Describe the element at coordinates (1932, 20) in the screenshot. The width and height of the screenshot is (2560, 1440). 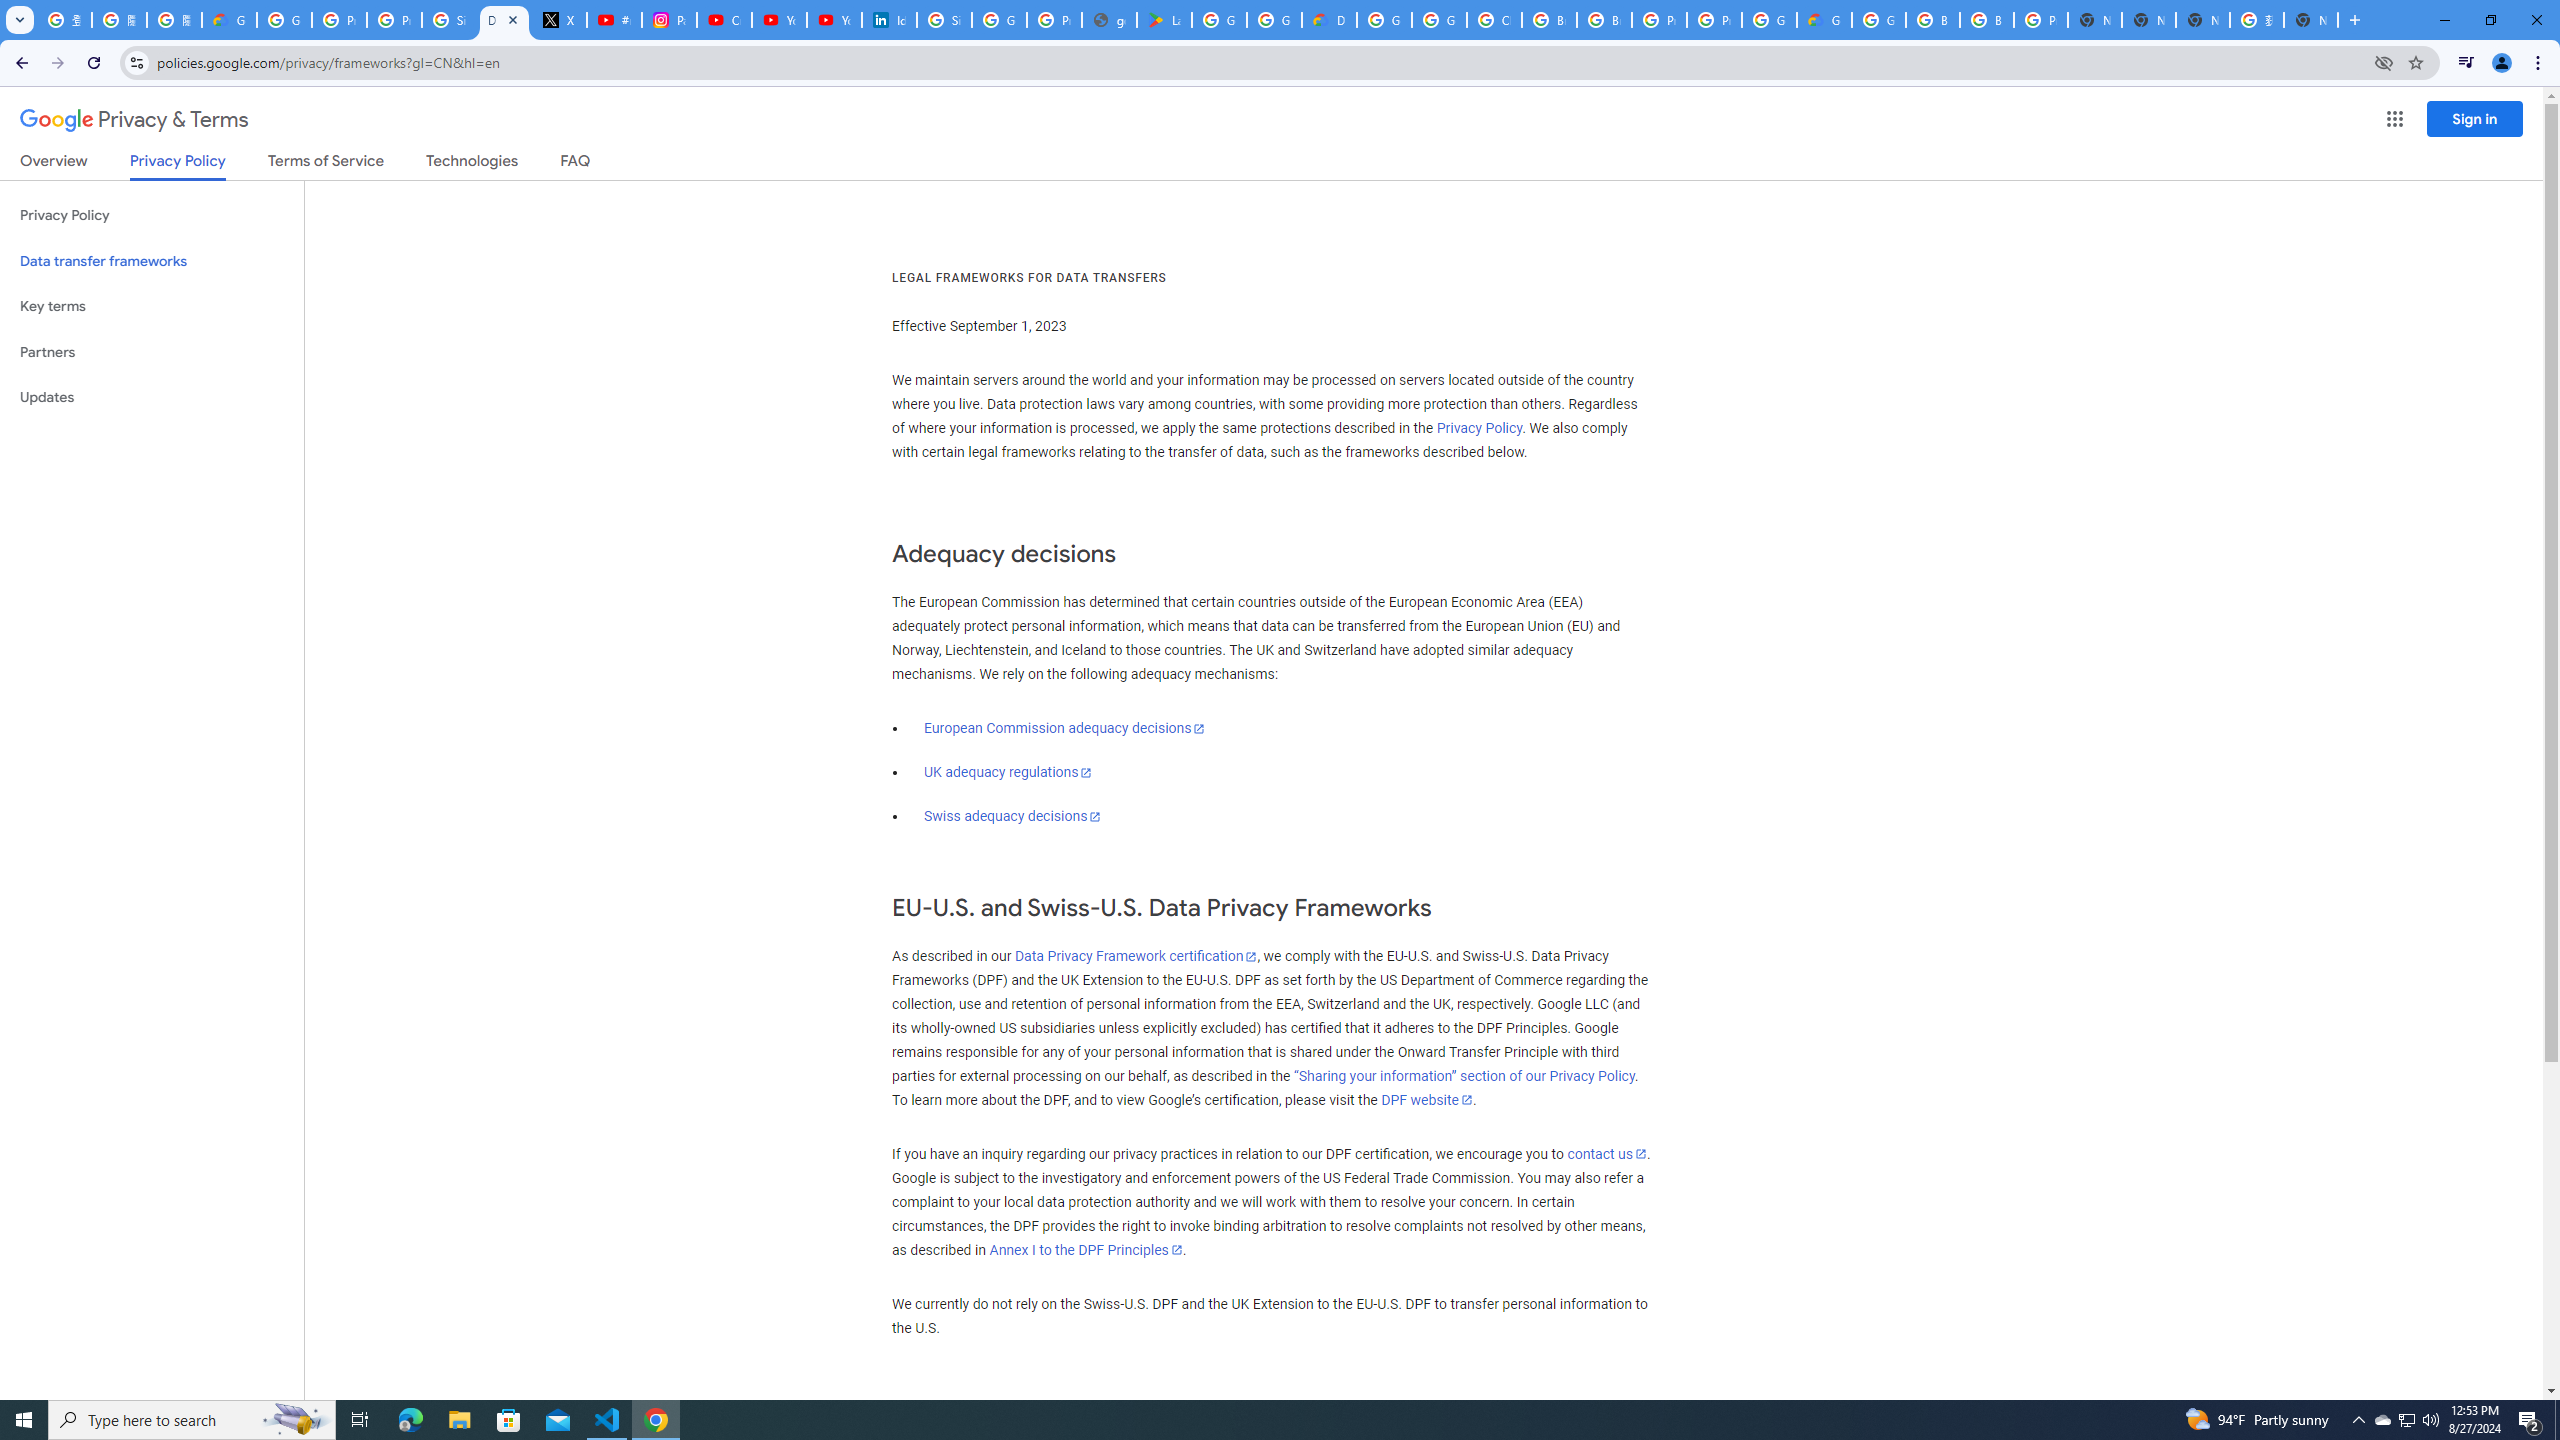
I see `Browse Chrome as a guest - Computer - Google Chrome Help` at that location.